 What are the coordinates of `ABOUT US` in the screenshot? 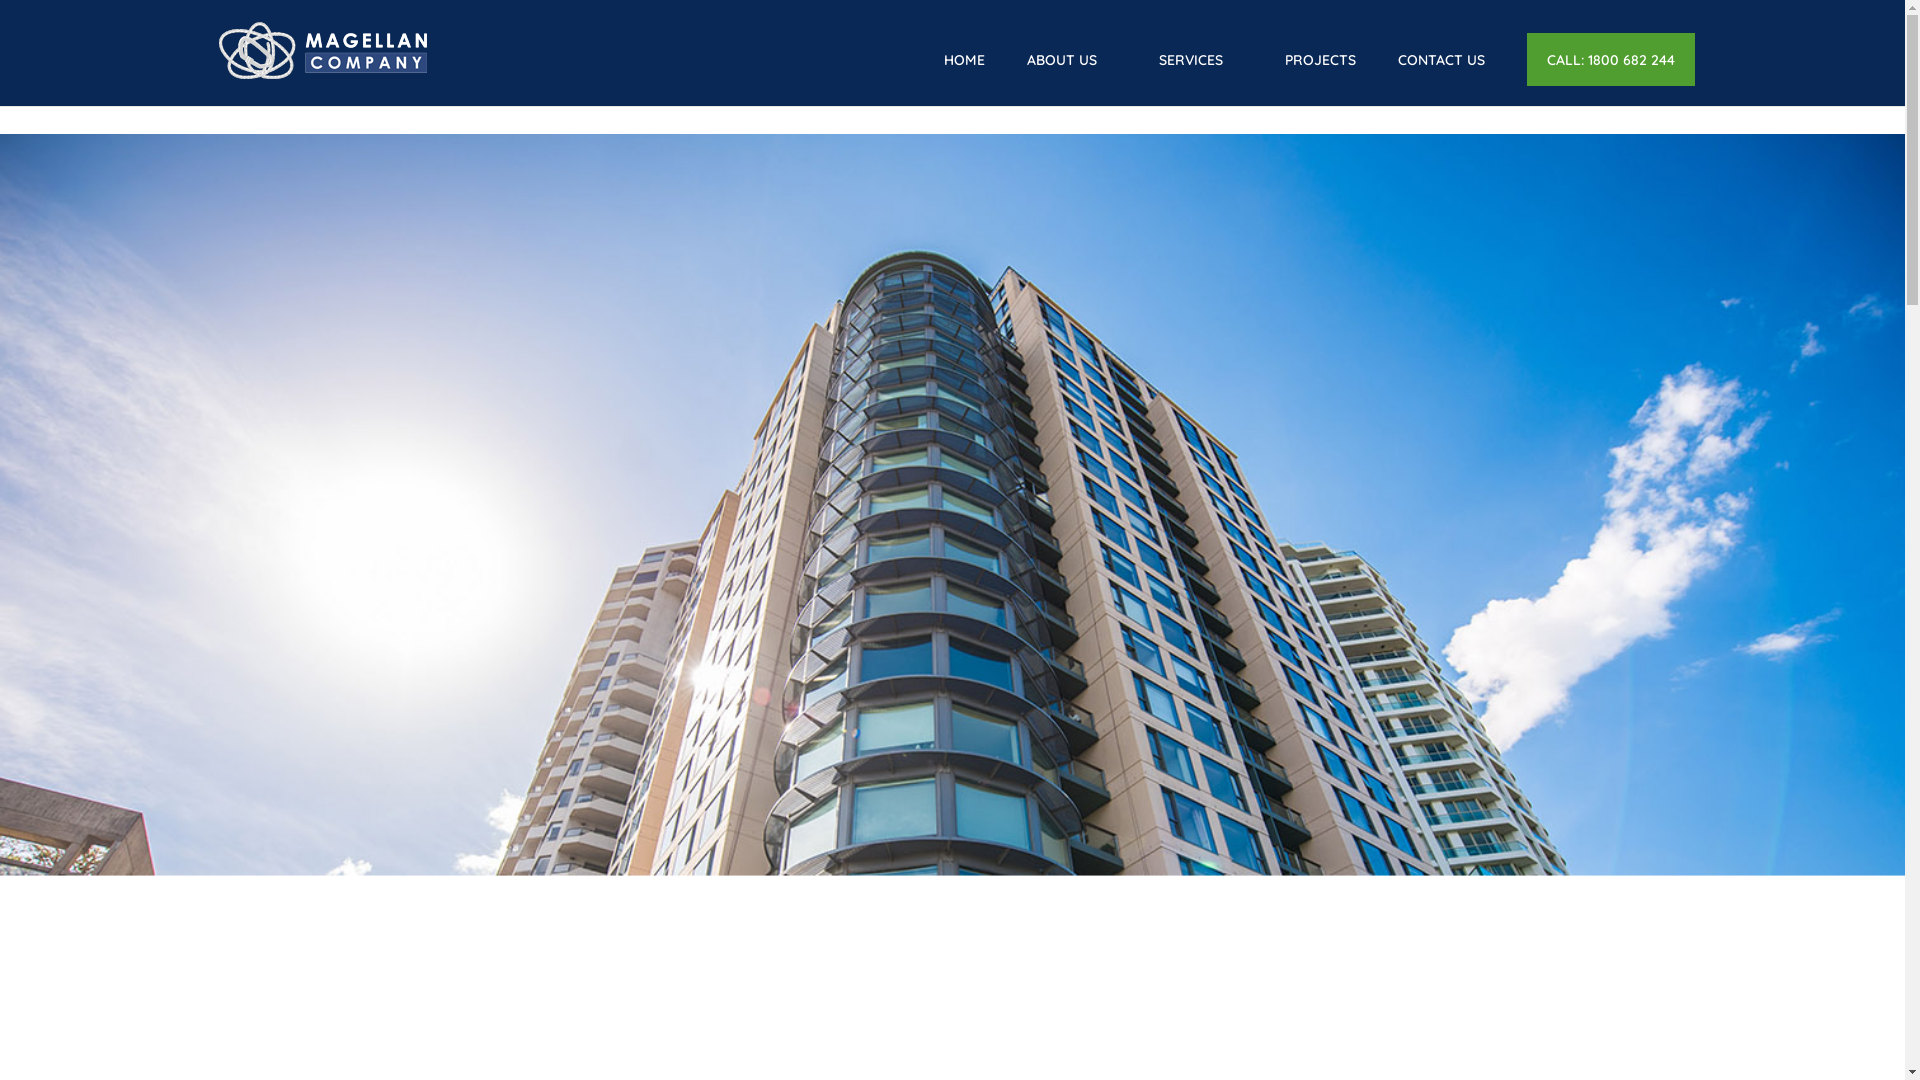 It's located at (1072, 76).